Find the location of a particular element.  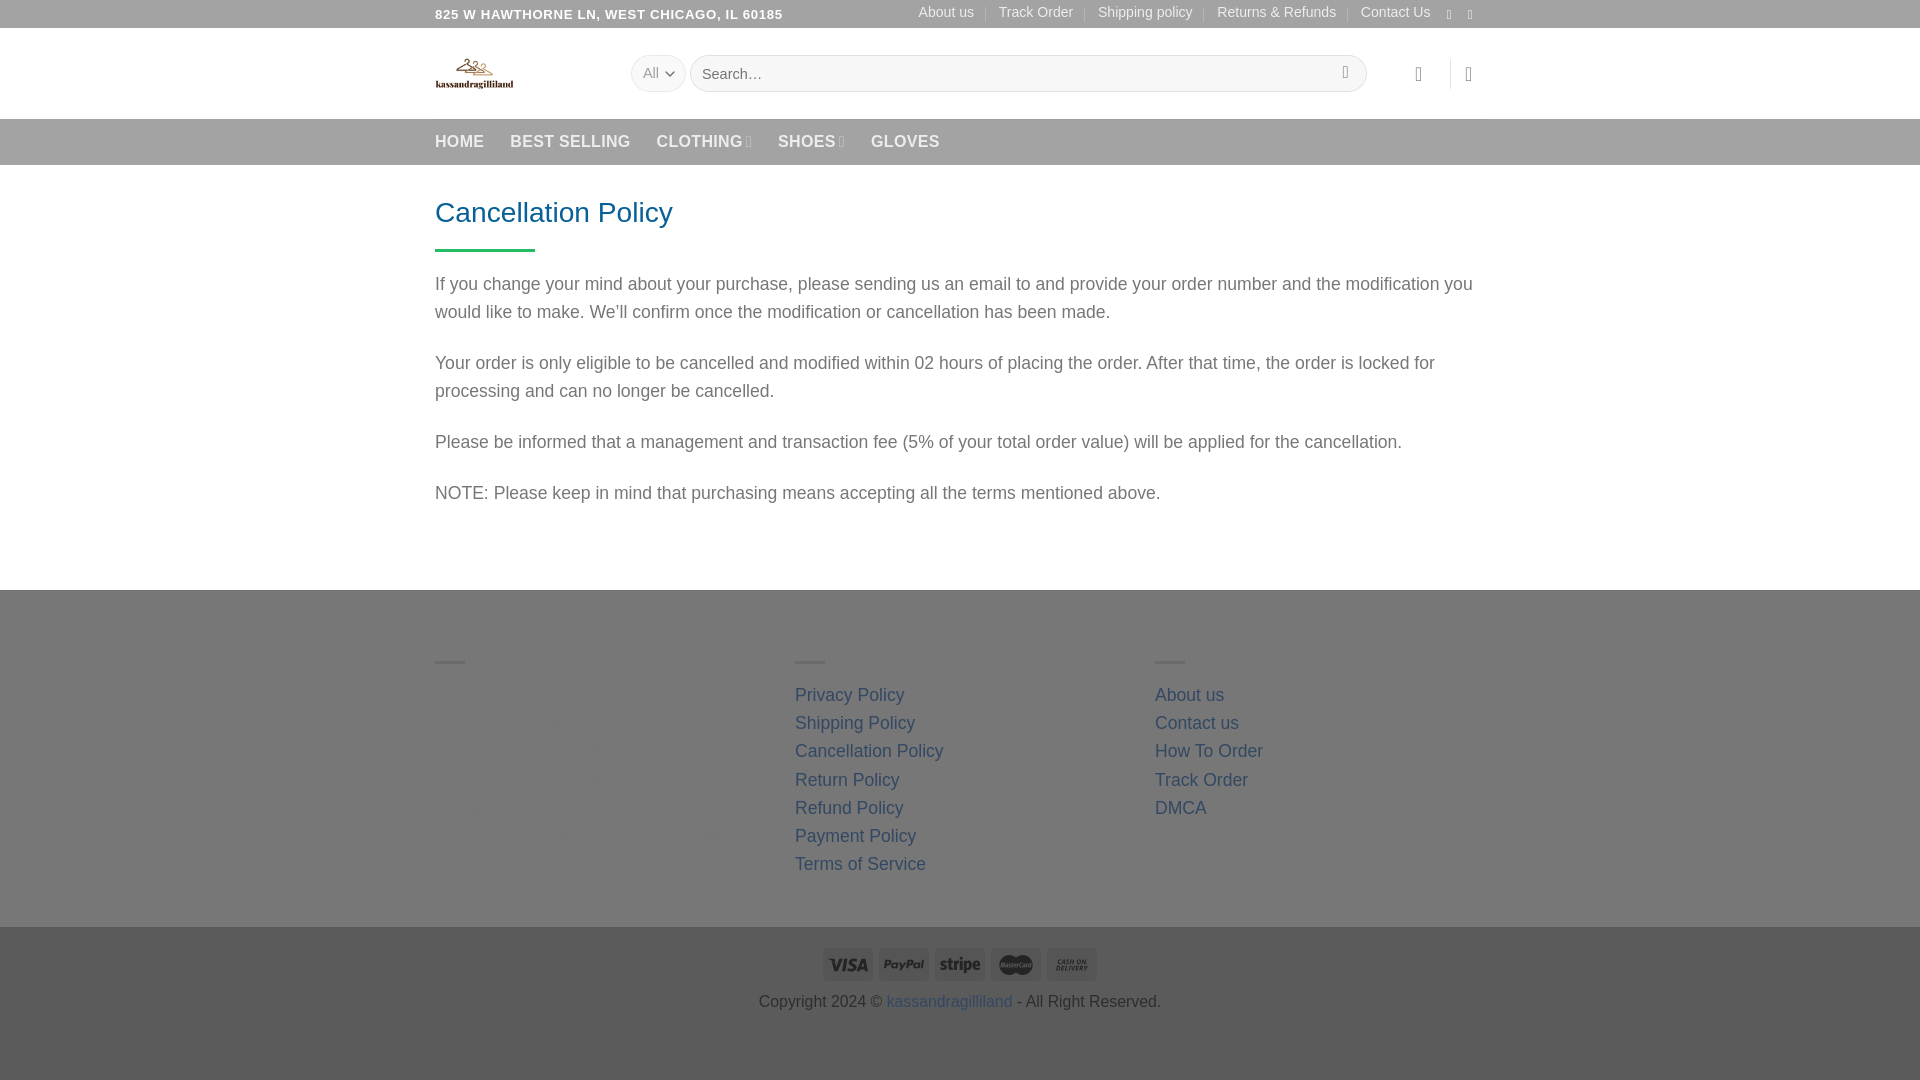

Search is located at coordinates (1346, 73).